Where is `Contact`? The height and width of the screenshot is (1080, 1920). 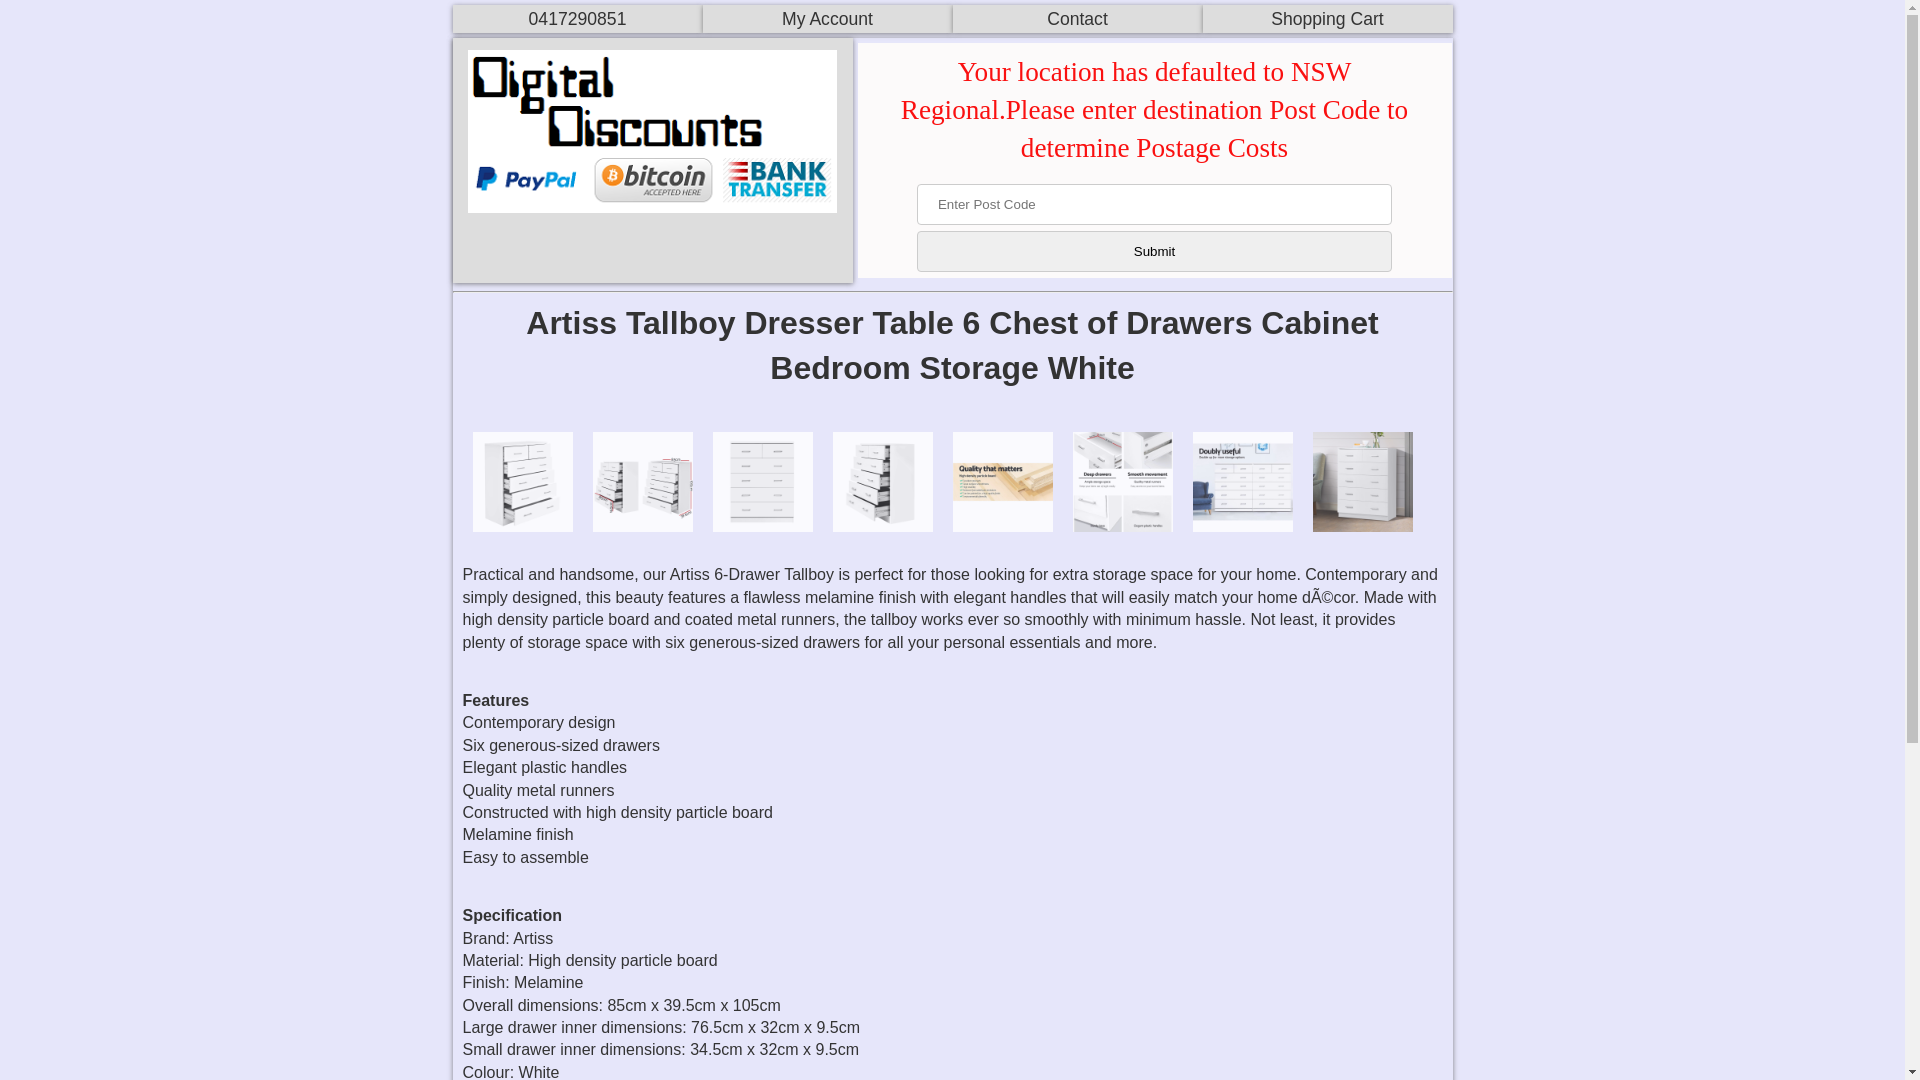
Contact is located at coordinates (1077, 19).